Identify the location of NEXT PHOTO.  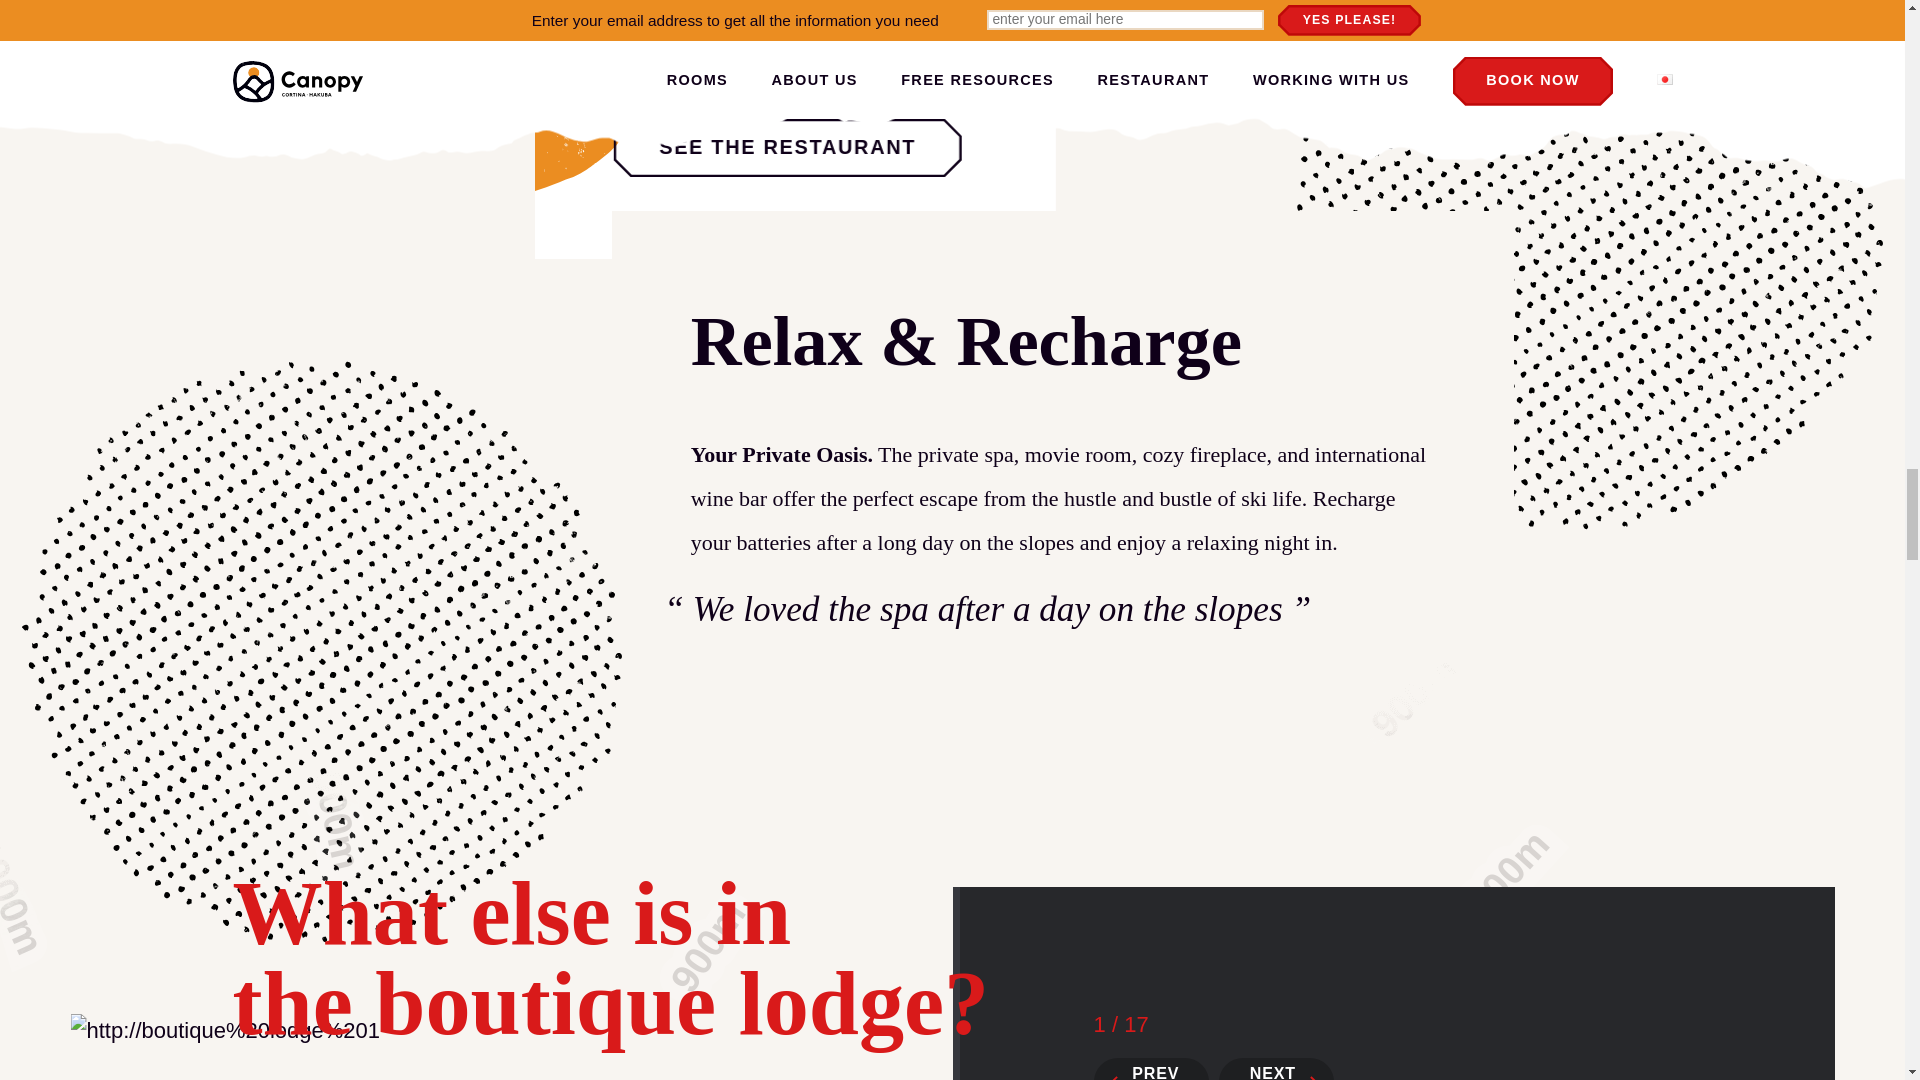
(1276, 1069).